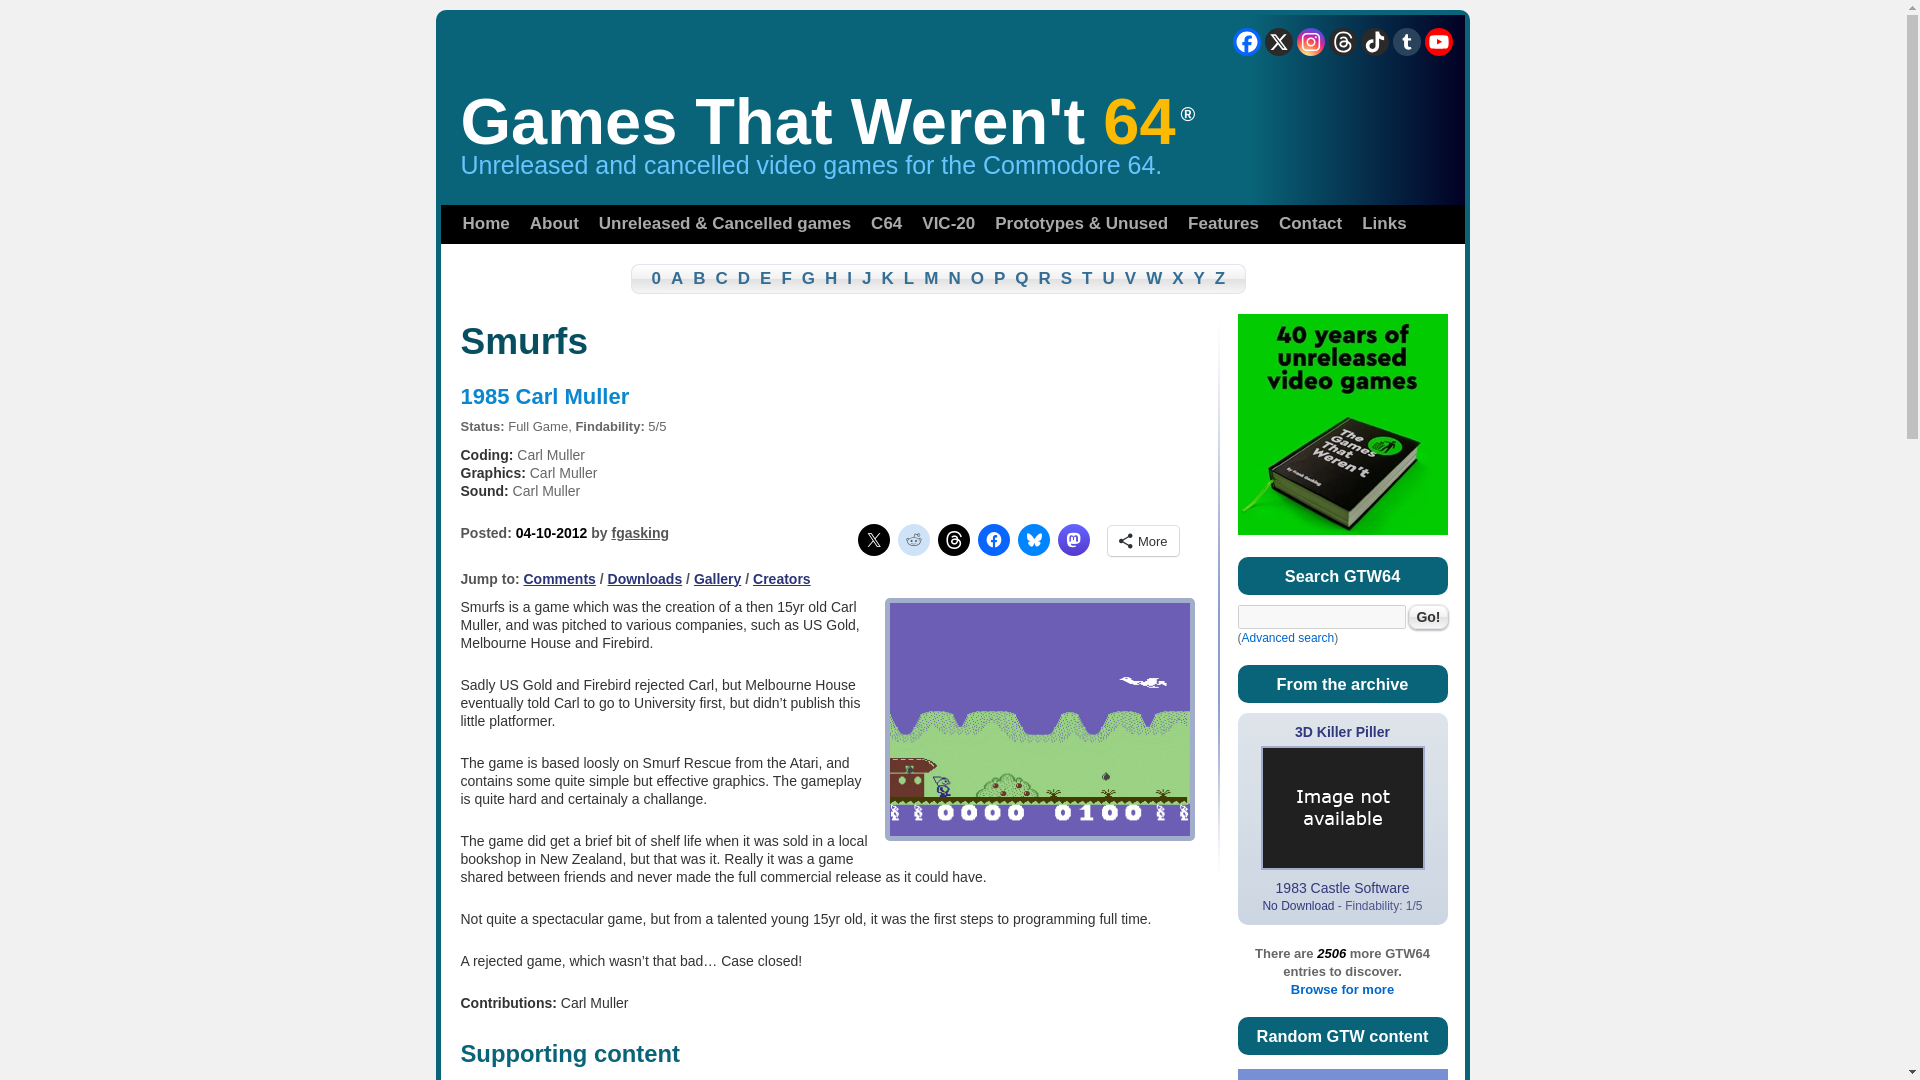 The image size is (1920, 1080). What do you see at coordinates (484, 224) in the screenshot?
I see `Home` at bounding box center [484, 224].